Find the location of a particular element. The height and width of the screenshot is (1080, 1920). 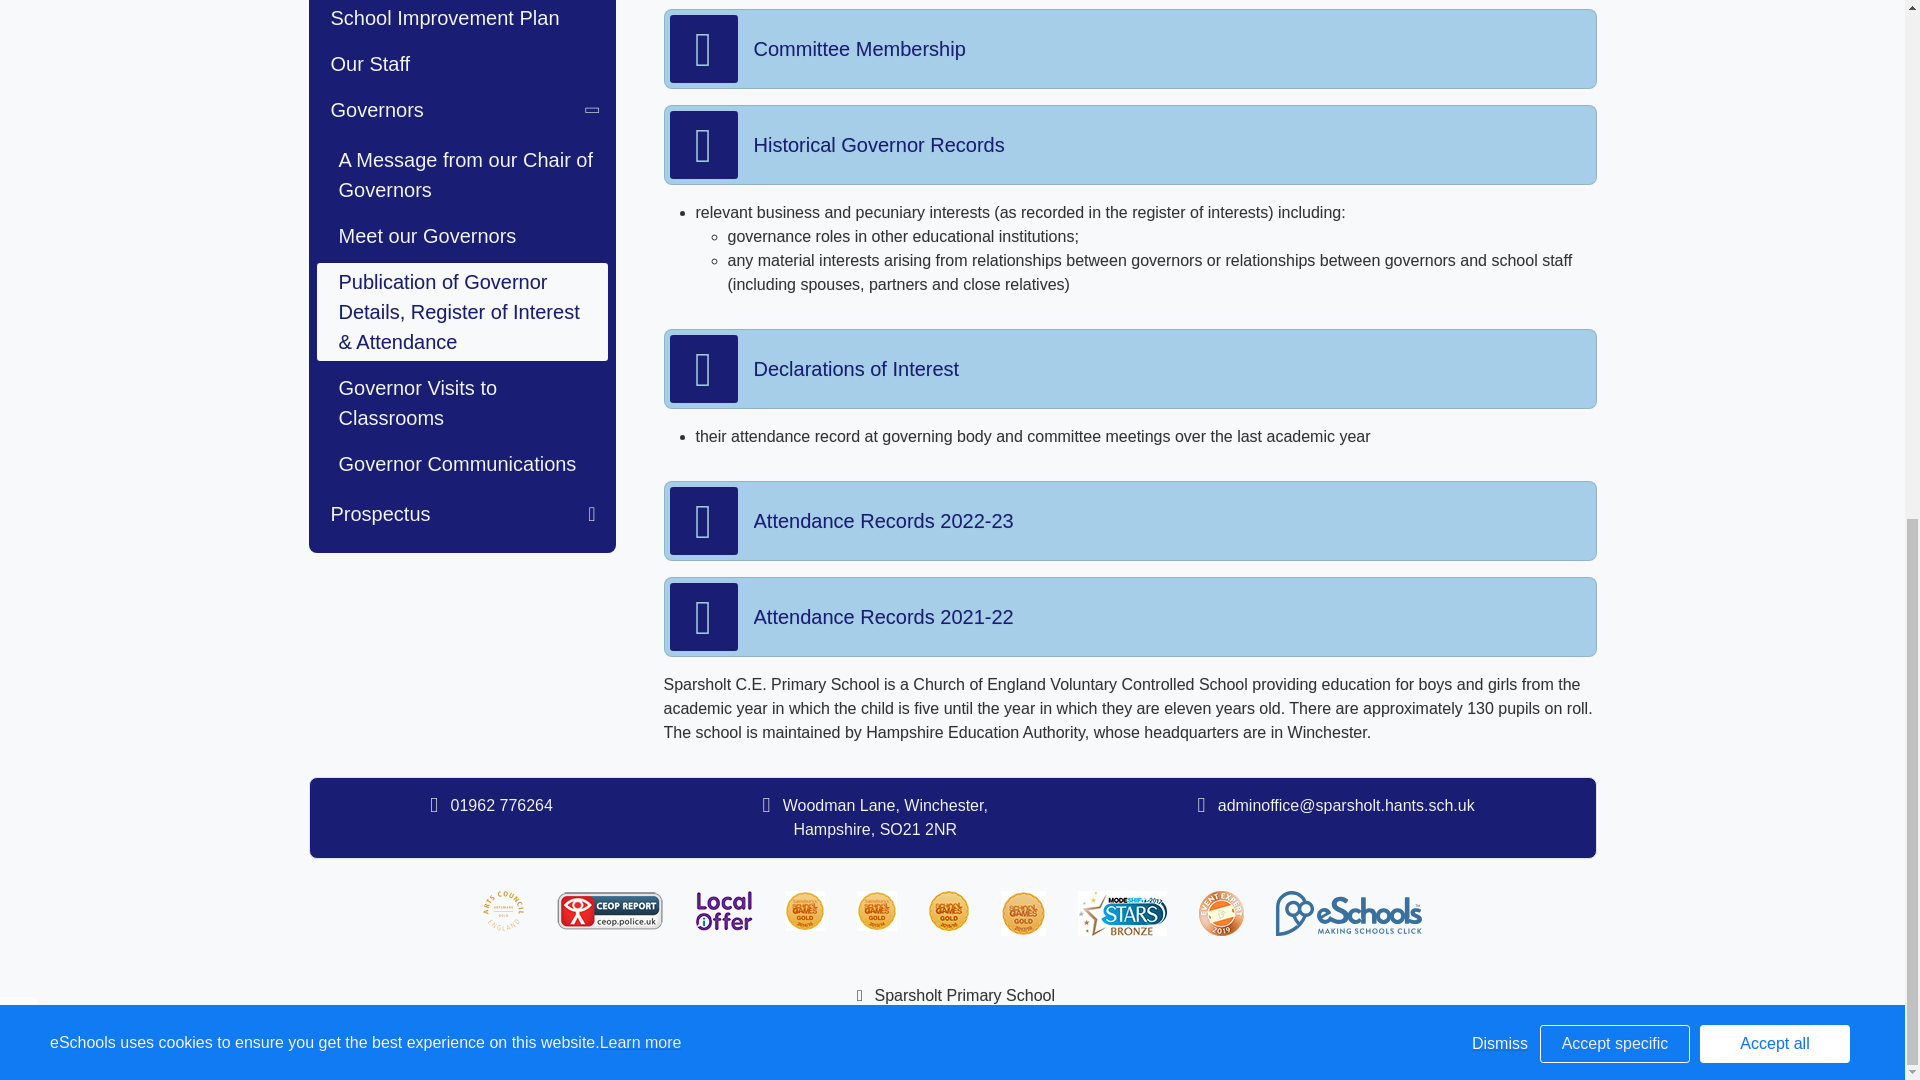

Modeshift Stars Bronze is located at coordinates (1122, 914).